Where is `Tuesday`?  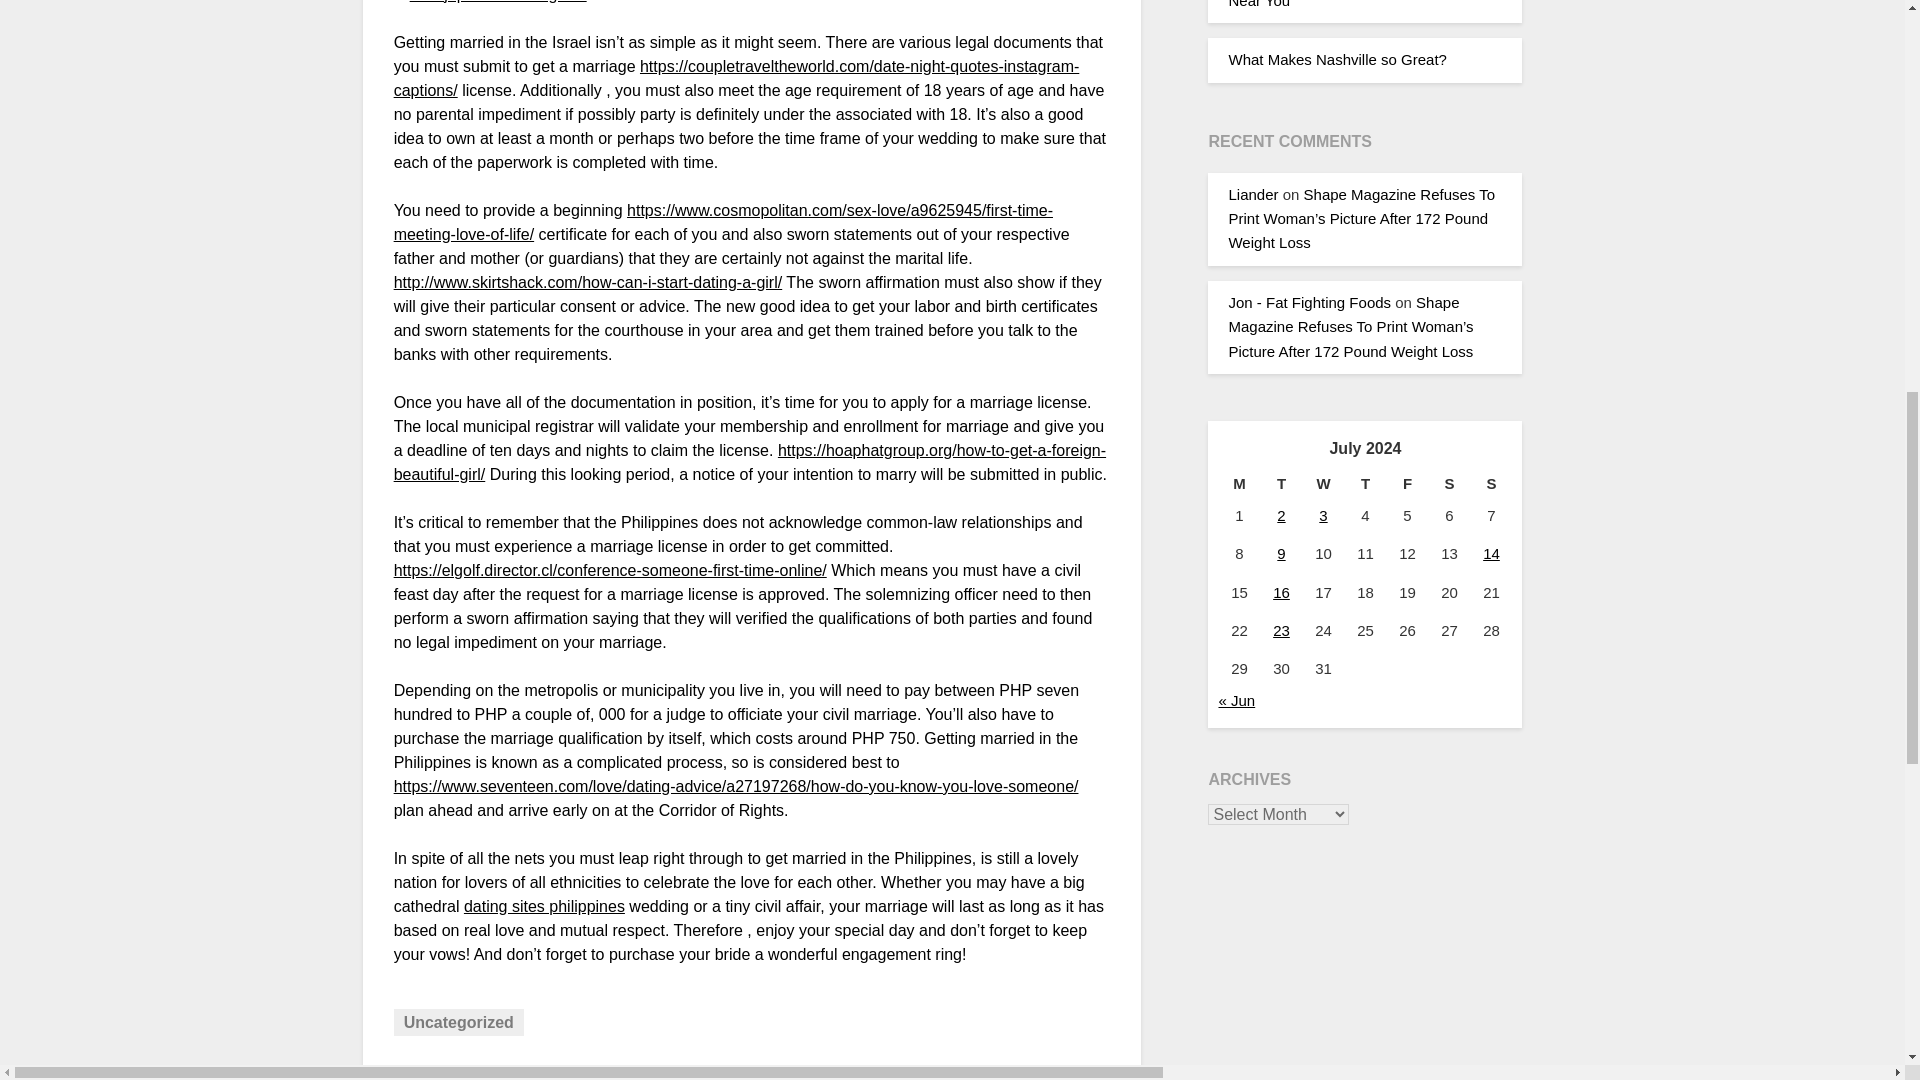
Tuesday is located at coordinates (1280, 483).